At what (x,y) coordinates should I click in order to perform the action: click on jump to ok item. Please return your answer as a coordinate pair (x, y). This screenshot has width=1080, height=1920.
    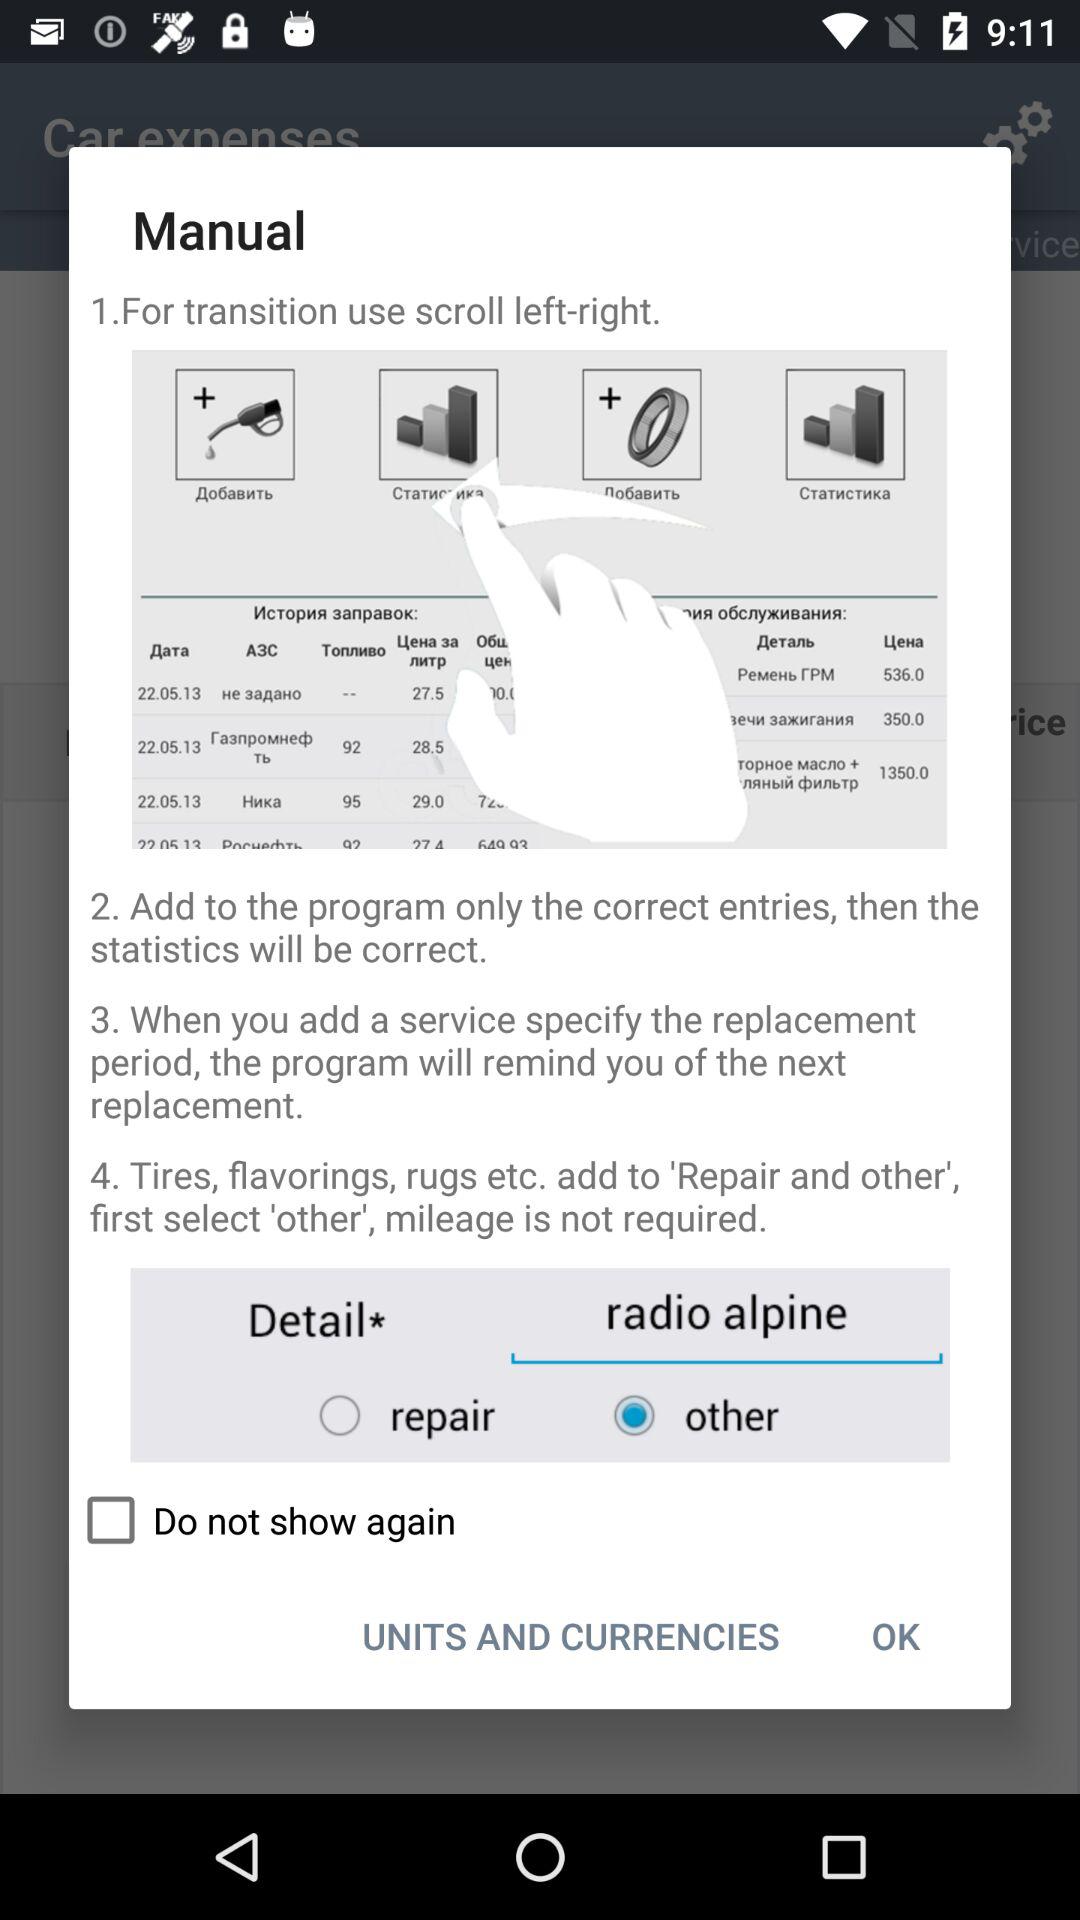
    Looking at the image, I should click on (895, 1635).